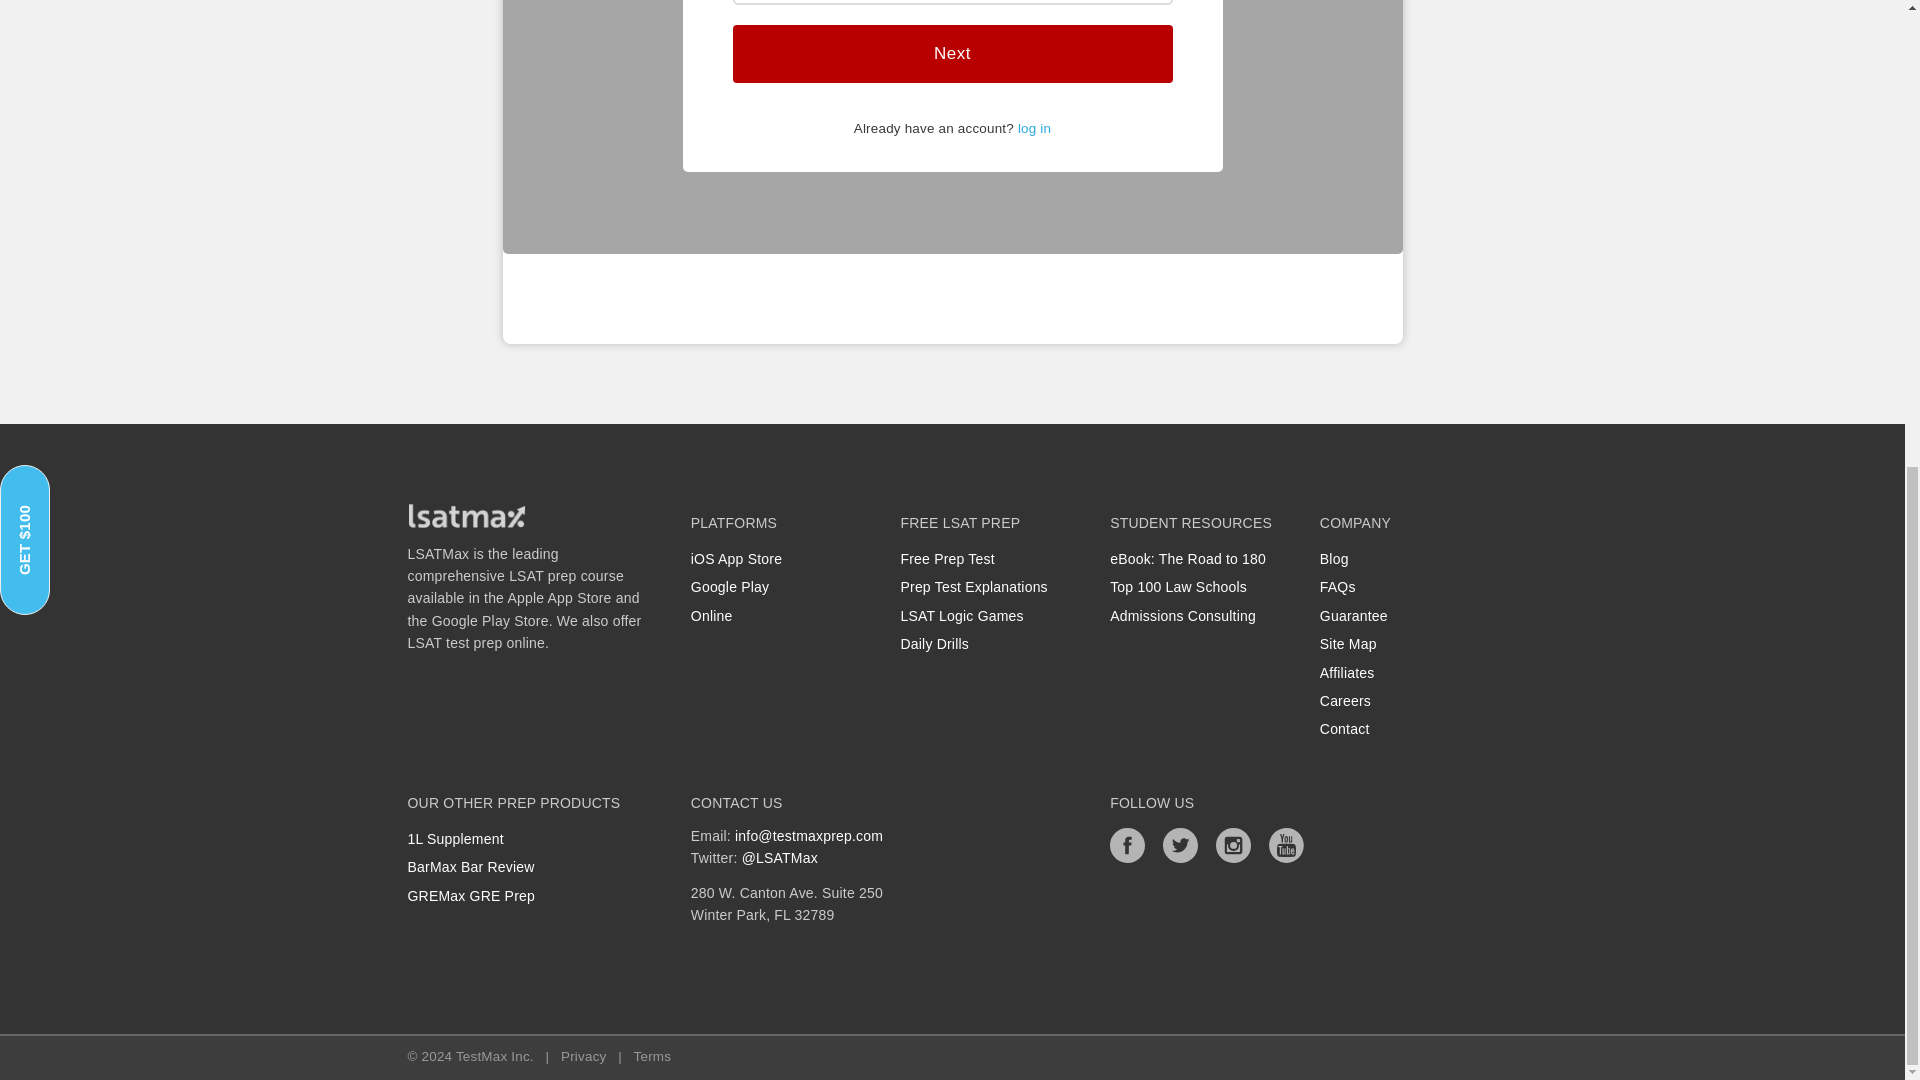 Image resolution: width=1920 pixels, height=1080 pixels. What do you see at coordinates (951, 54) in the screenshot?
I see `Next` at bounding box center [951, 54].